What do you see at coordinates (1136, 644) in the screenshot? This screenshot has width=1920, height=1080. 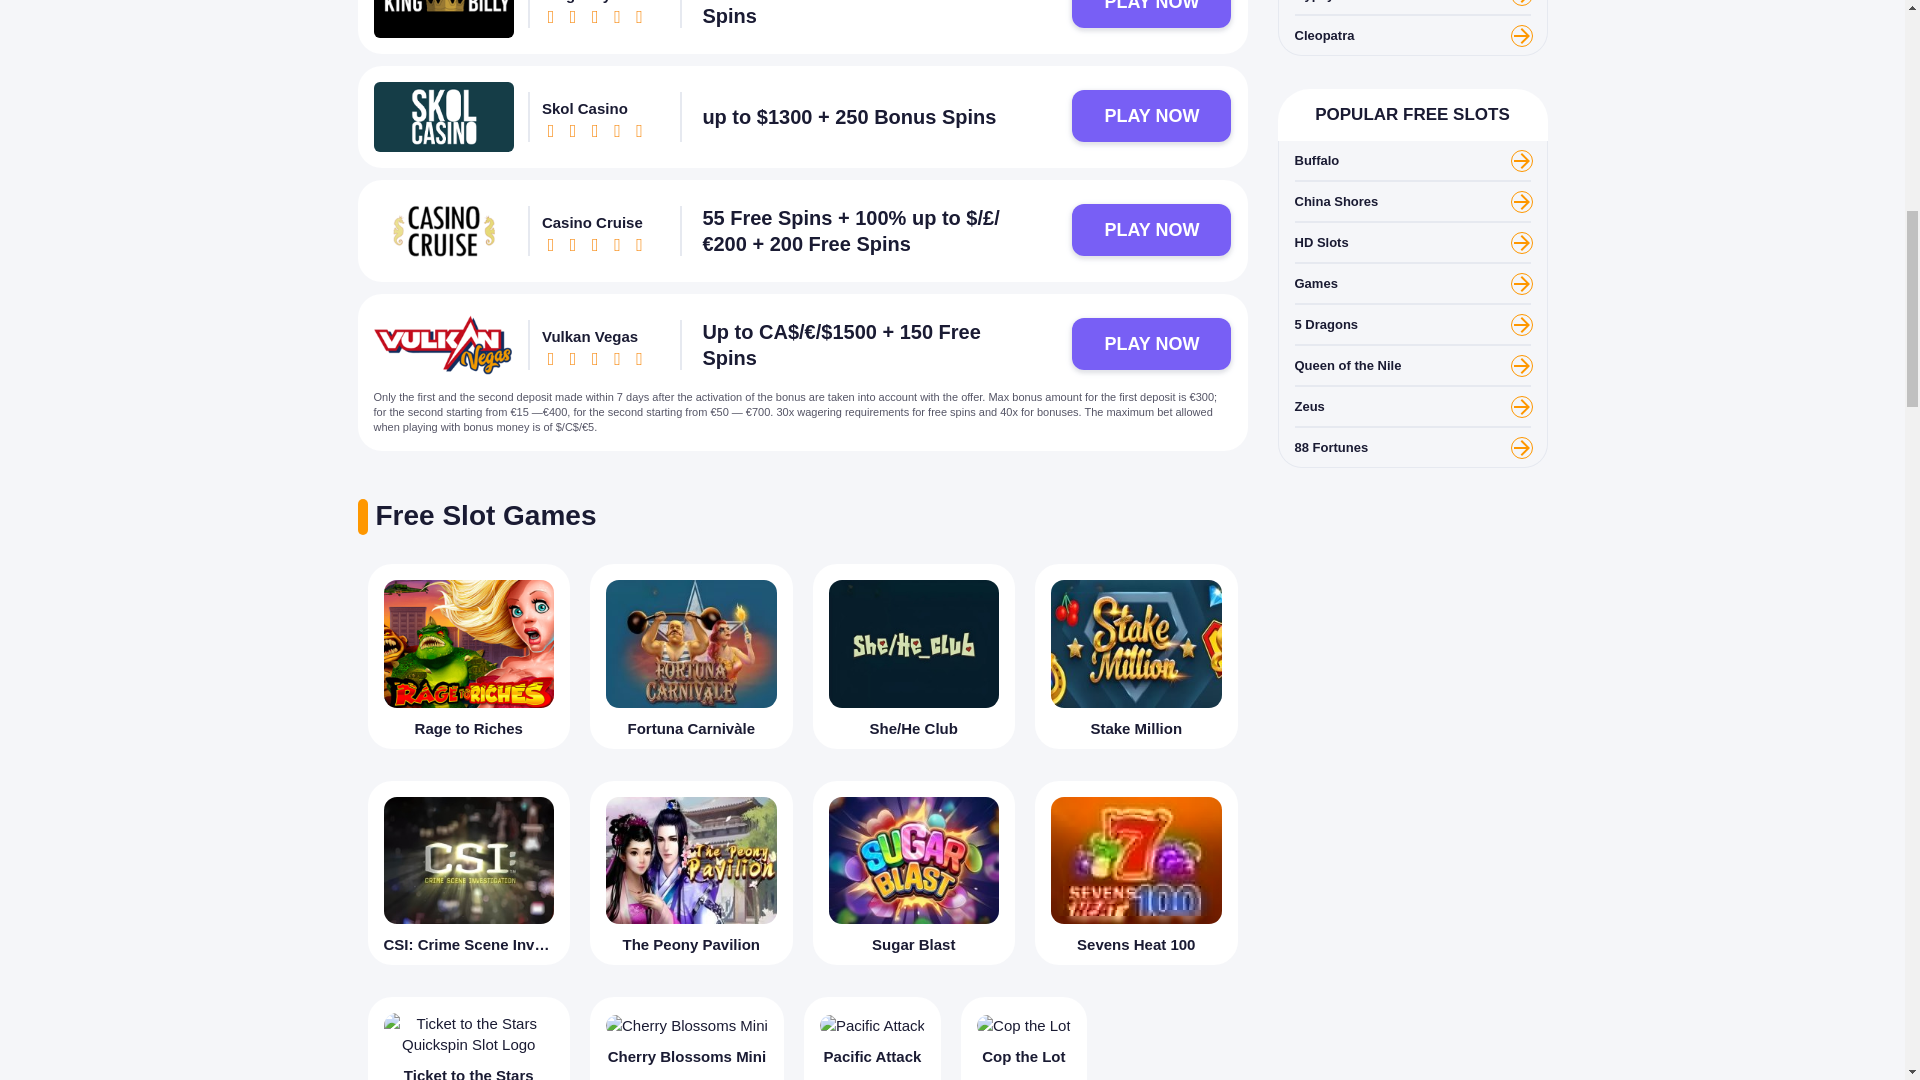 I see `Stake-Million` at bounding box center [1136, 644].